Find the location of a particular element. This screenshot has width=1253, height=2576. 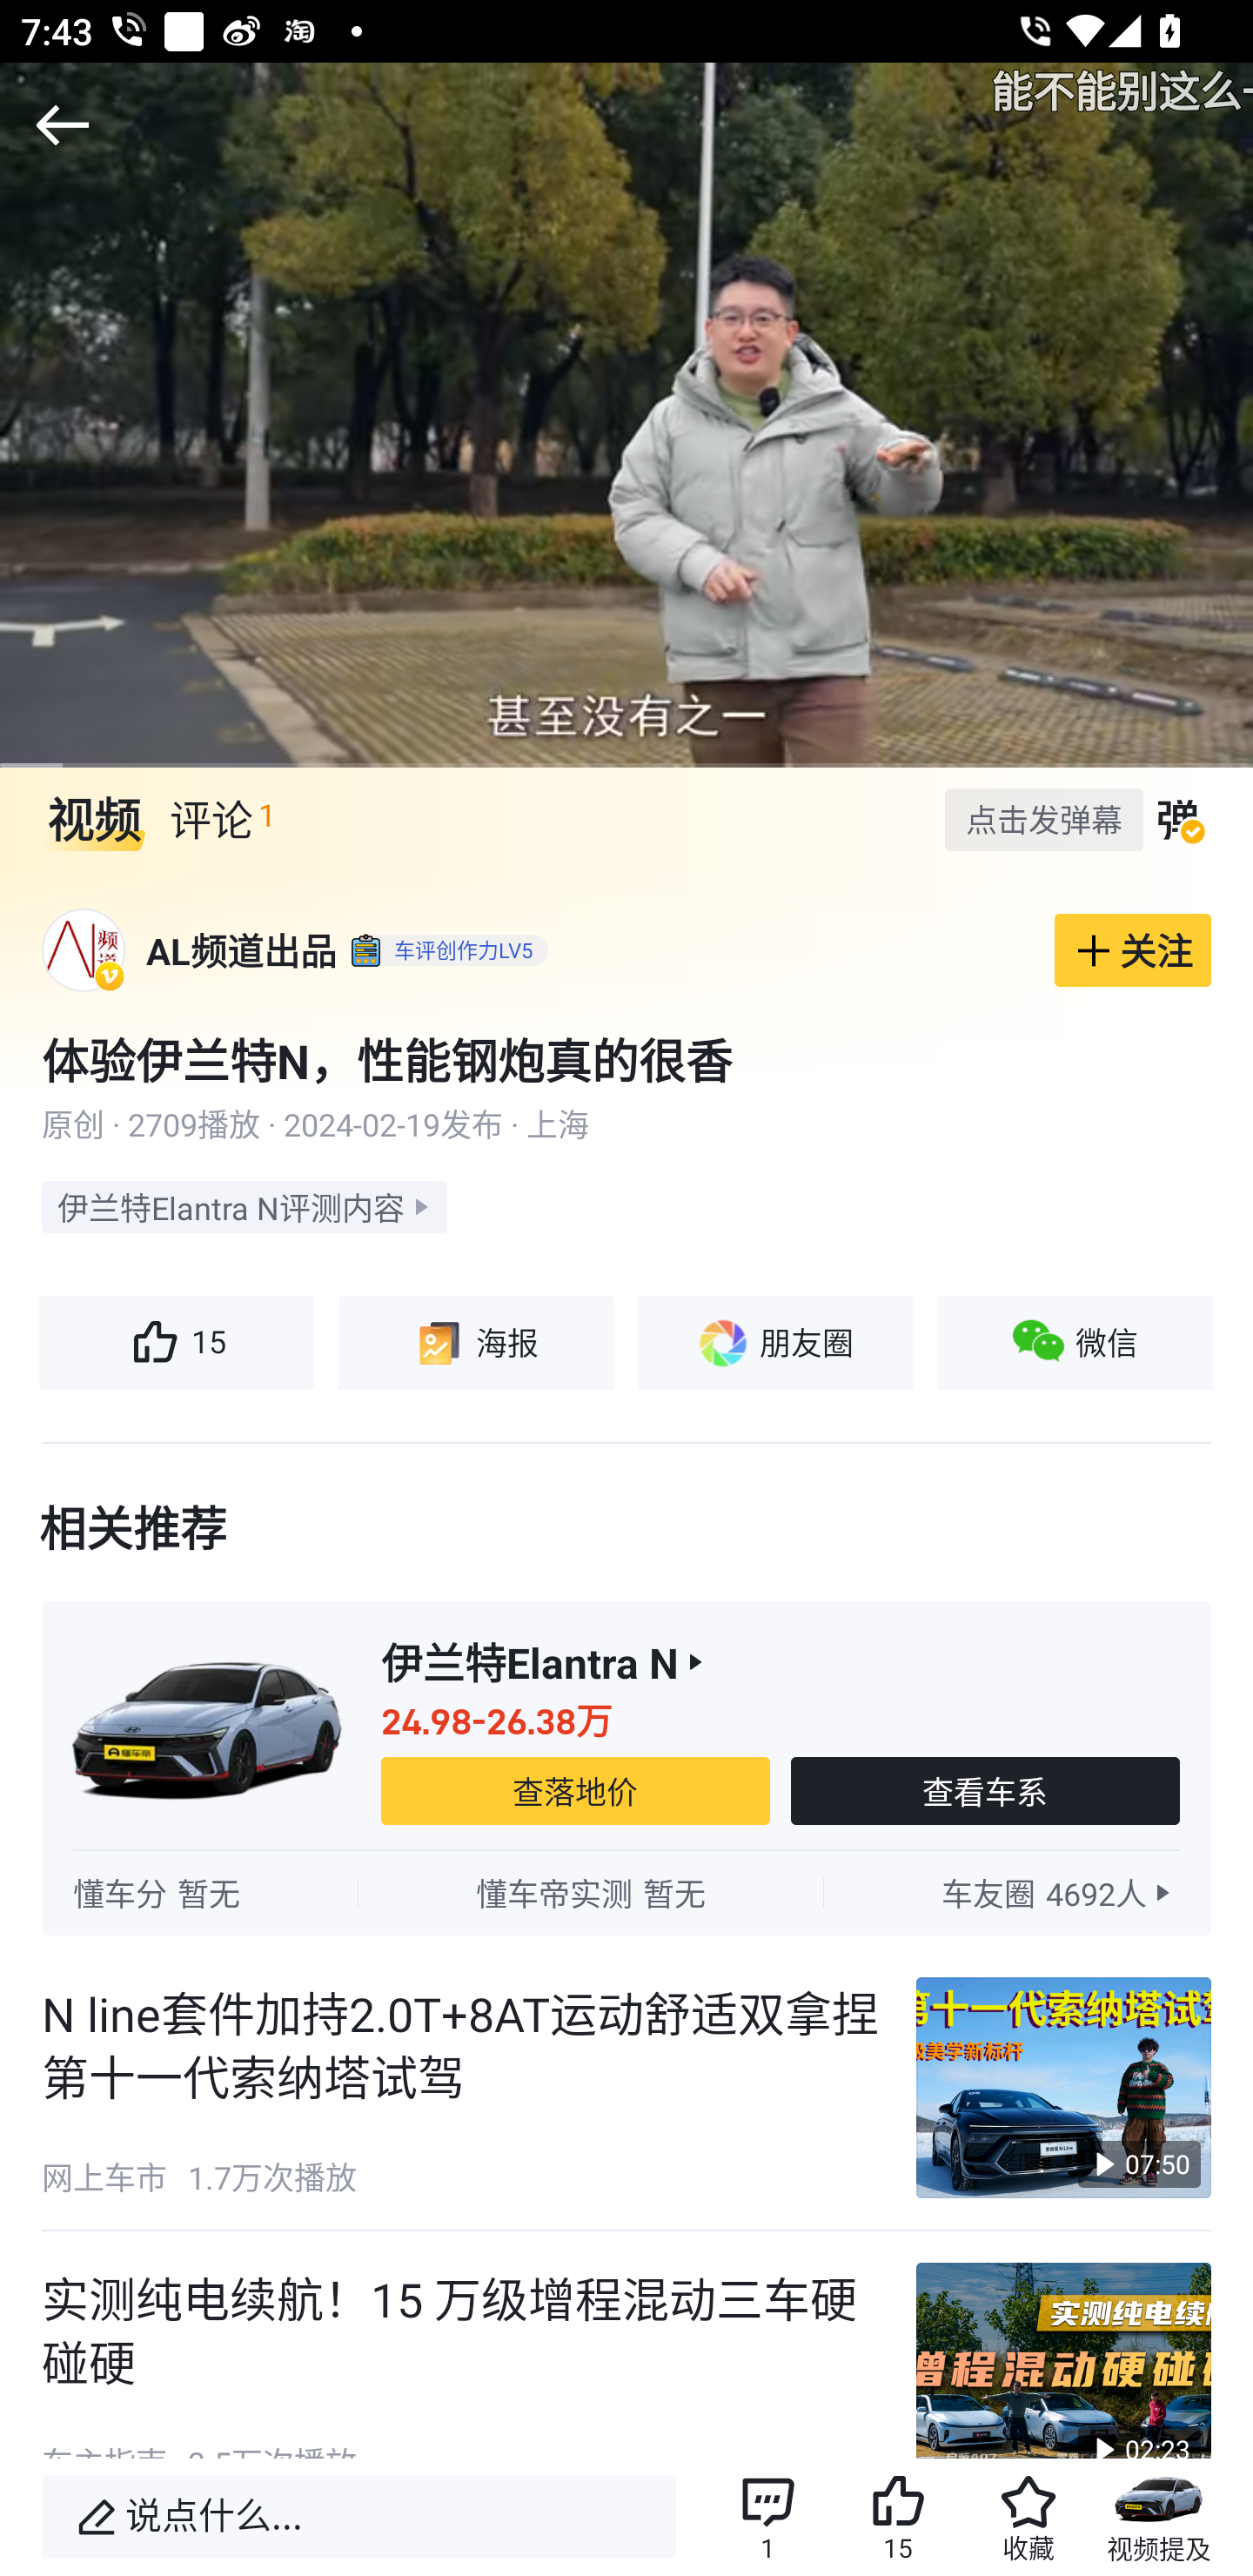

0.0 is located at coordinates (626, 414).